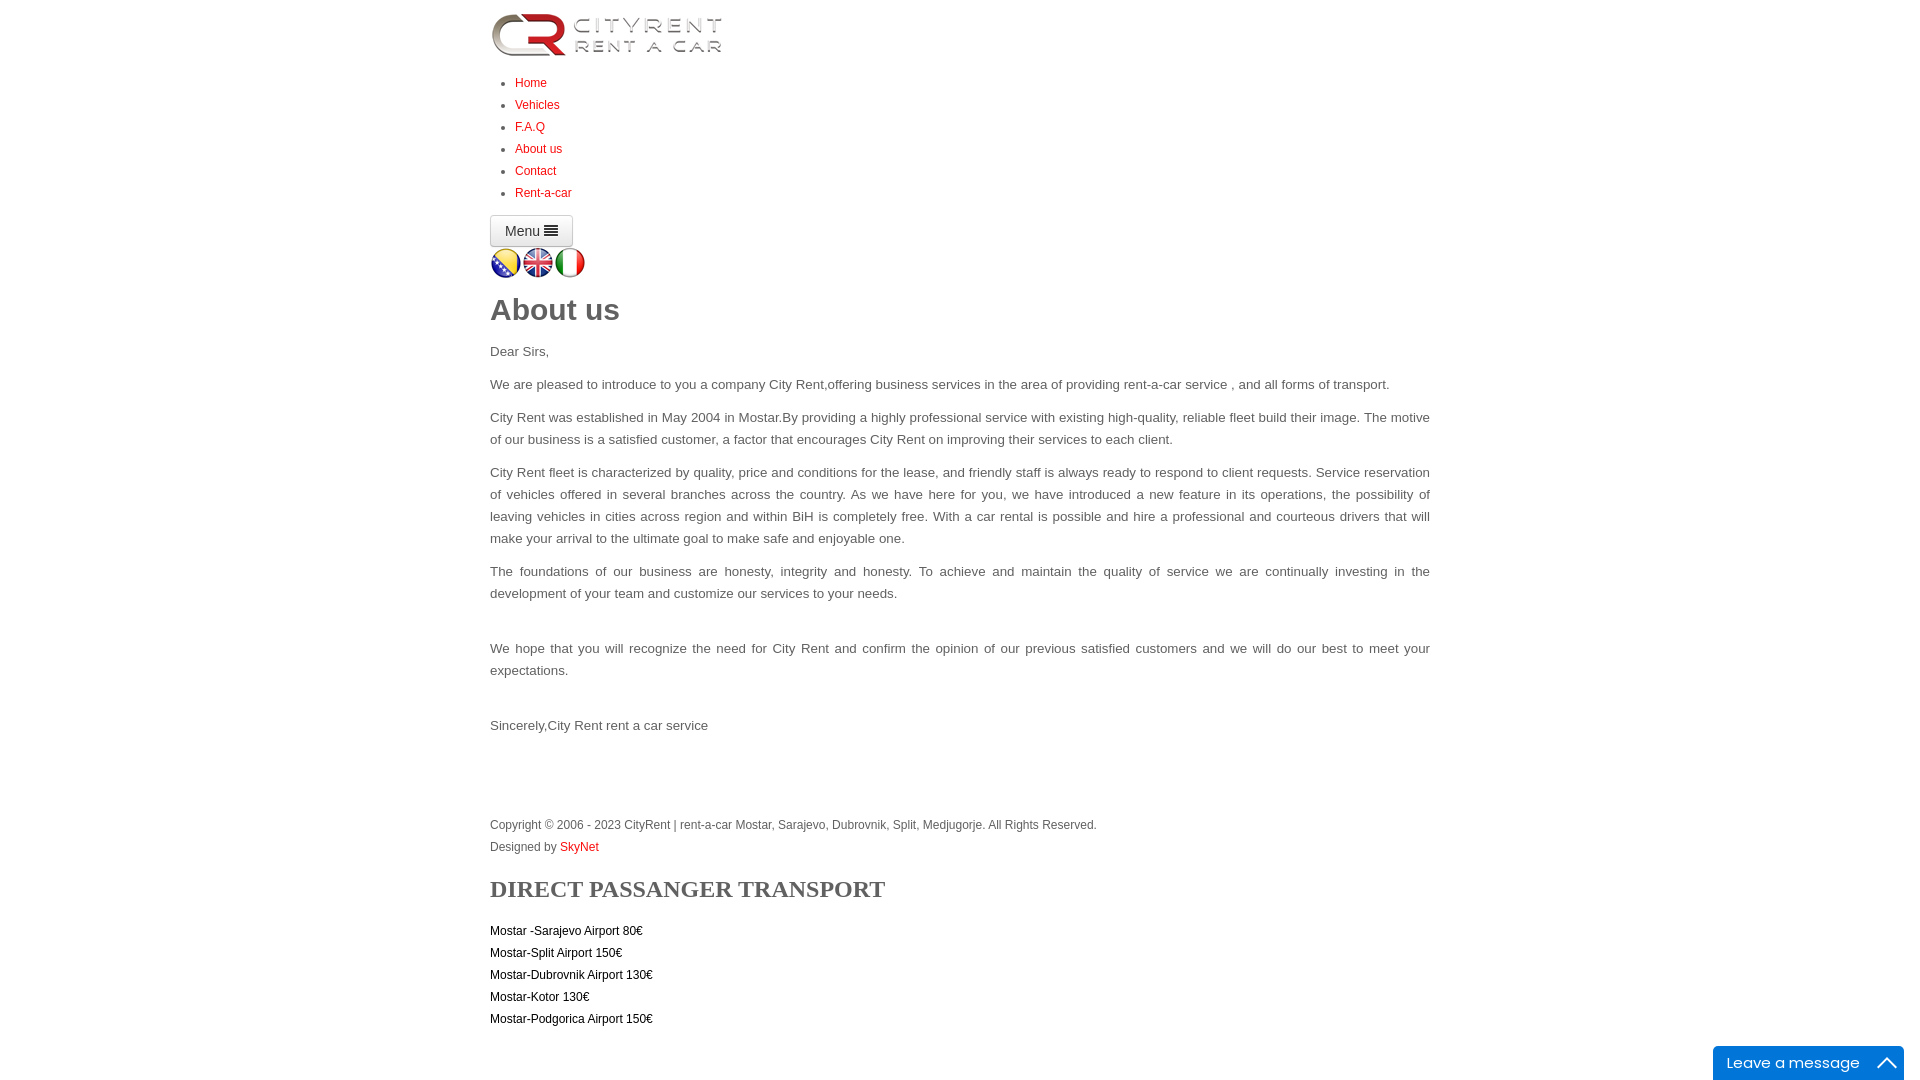 The height and width of the screenshot is (1080, 1920). What do you see at coordinates (536, 171) in the screenshot?
I see `Contact` at bounding box center [536, 171].